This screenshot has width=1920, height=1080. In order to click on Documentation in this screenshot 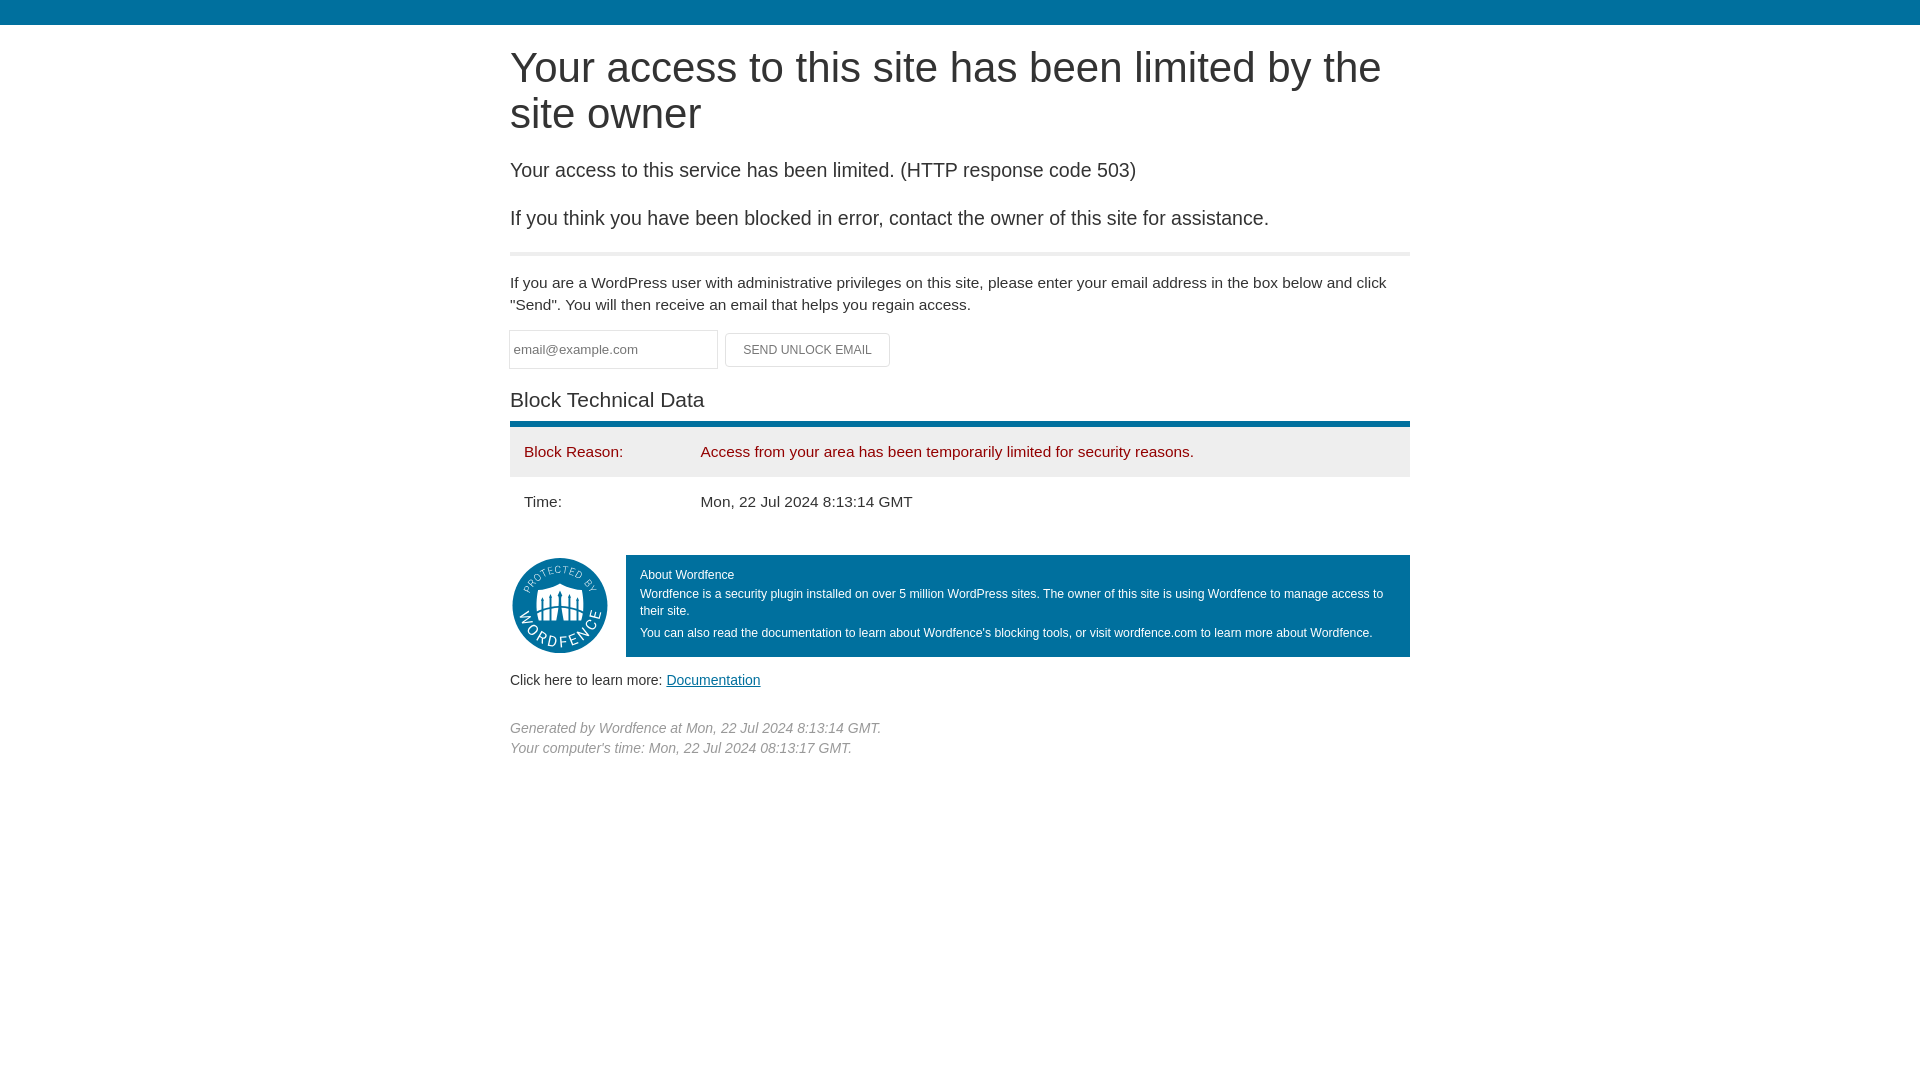, I will do `click(713, 679)`.